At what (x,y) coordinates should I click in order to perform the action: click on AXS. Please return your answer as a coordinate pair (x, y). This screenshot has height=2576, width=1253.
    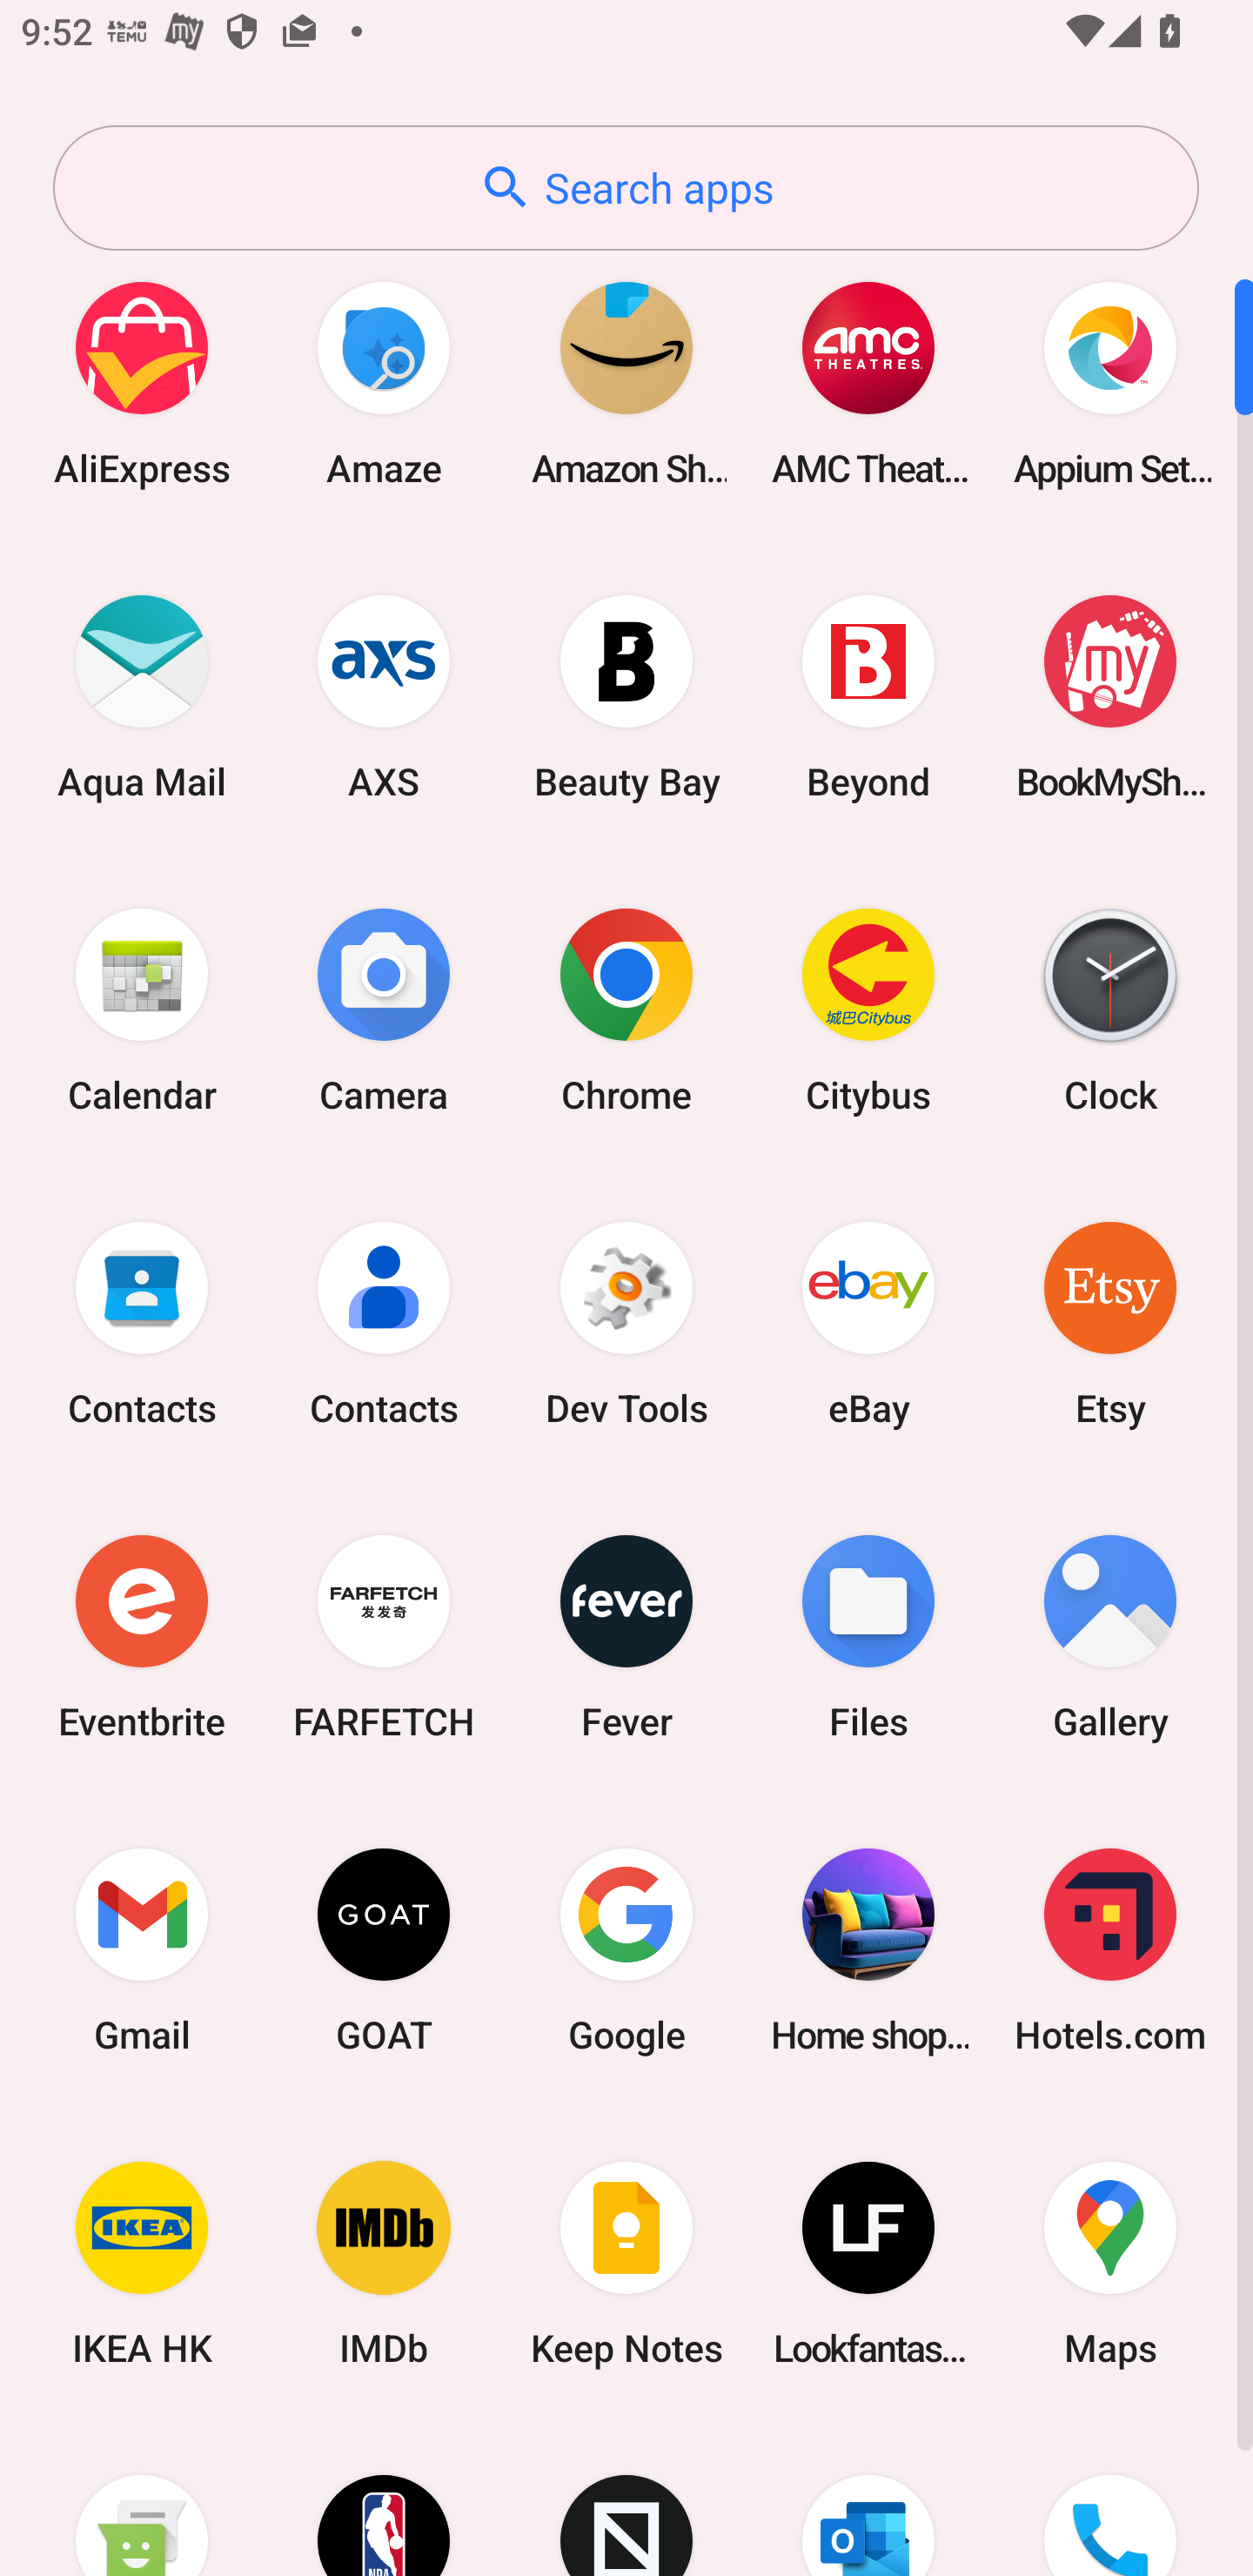
    Looking at the image, I should click on (384, 696).